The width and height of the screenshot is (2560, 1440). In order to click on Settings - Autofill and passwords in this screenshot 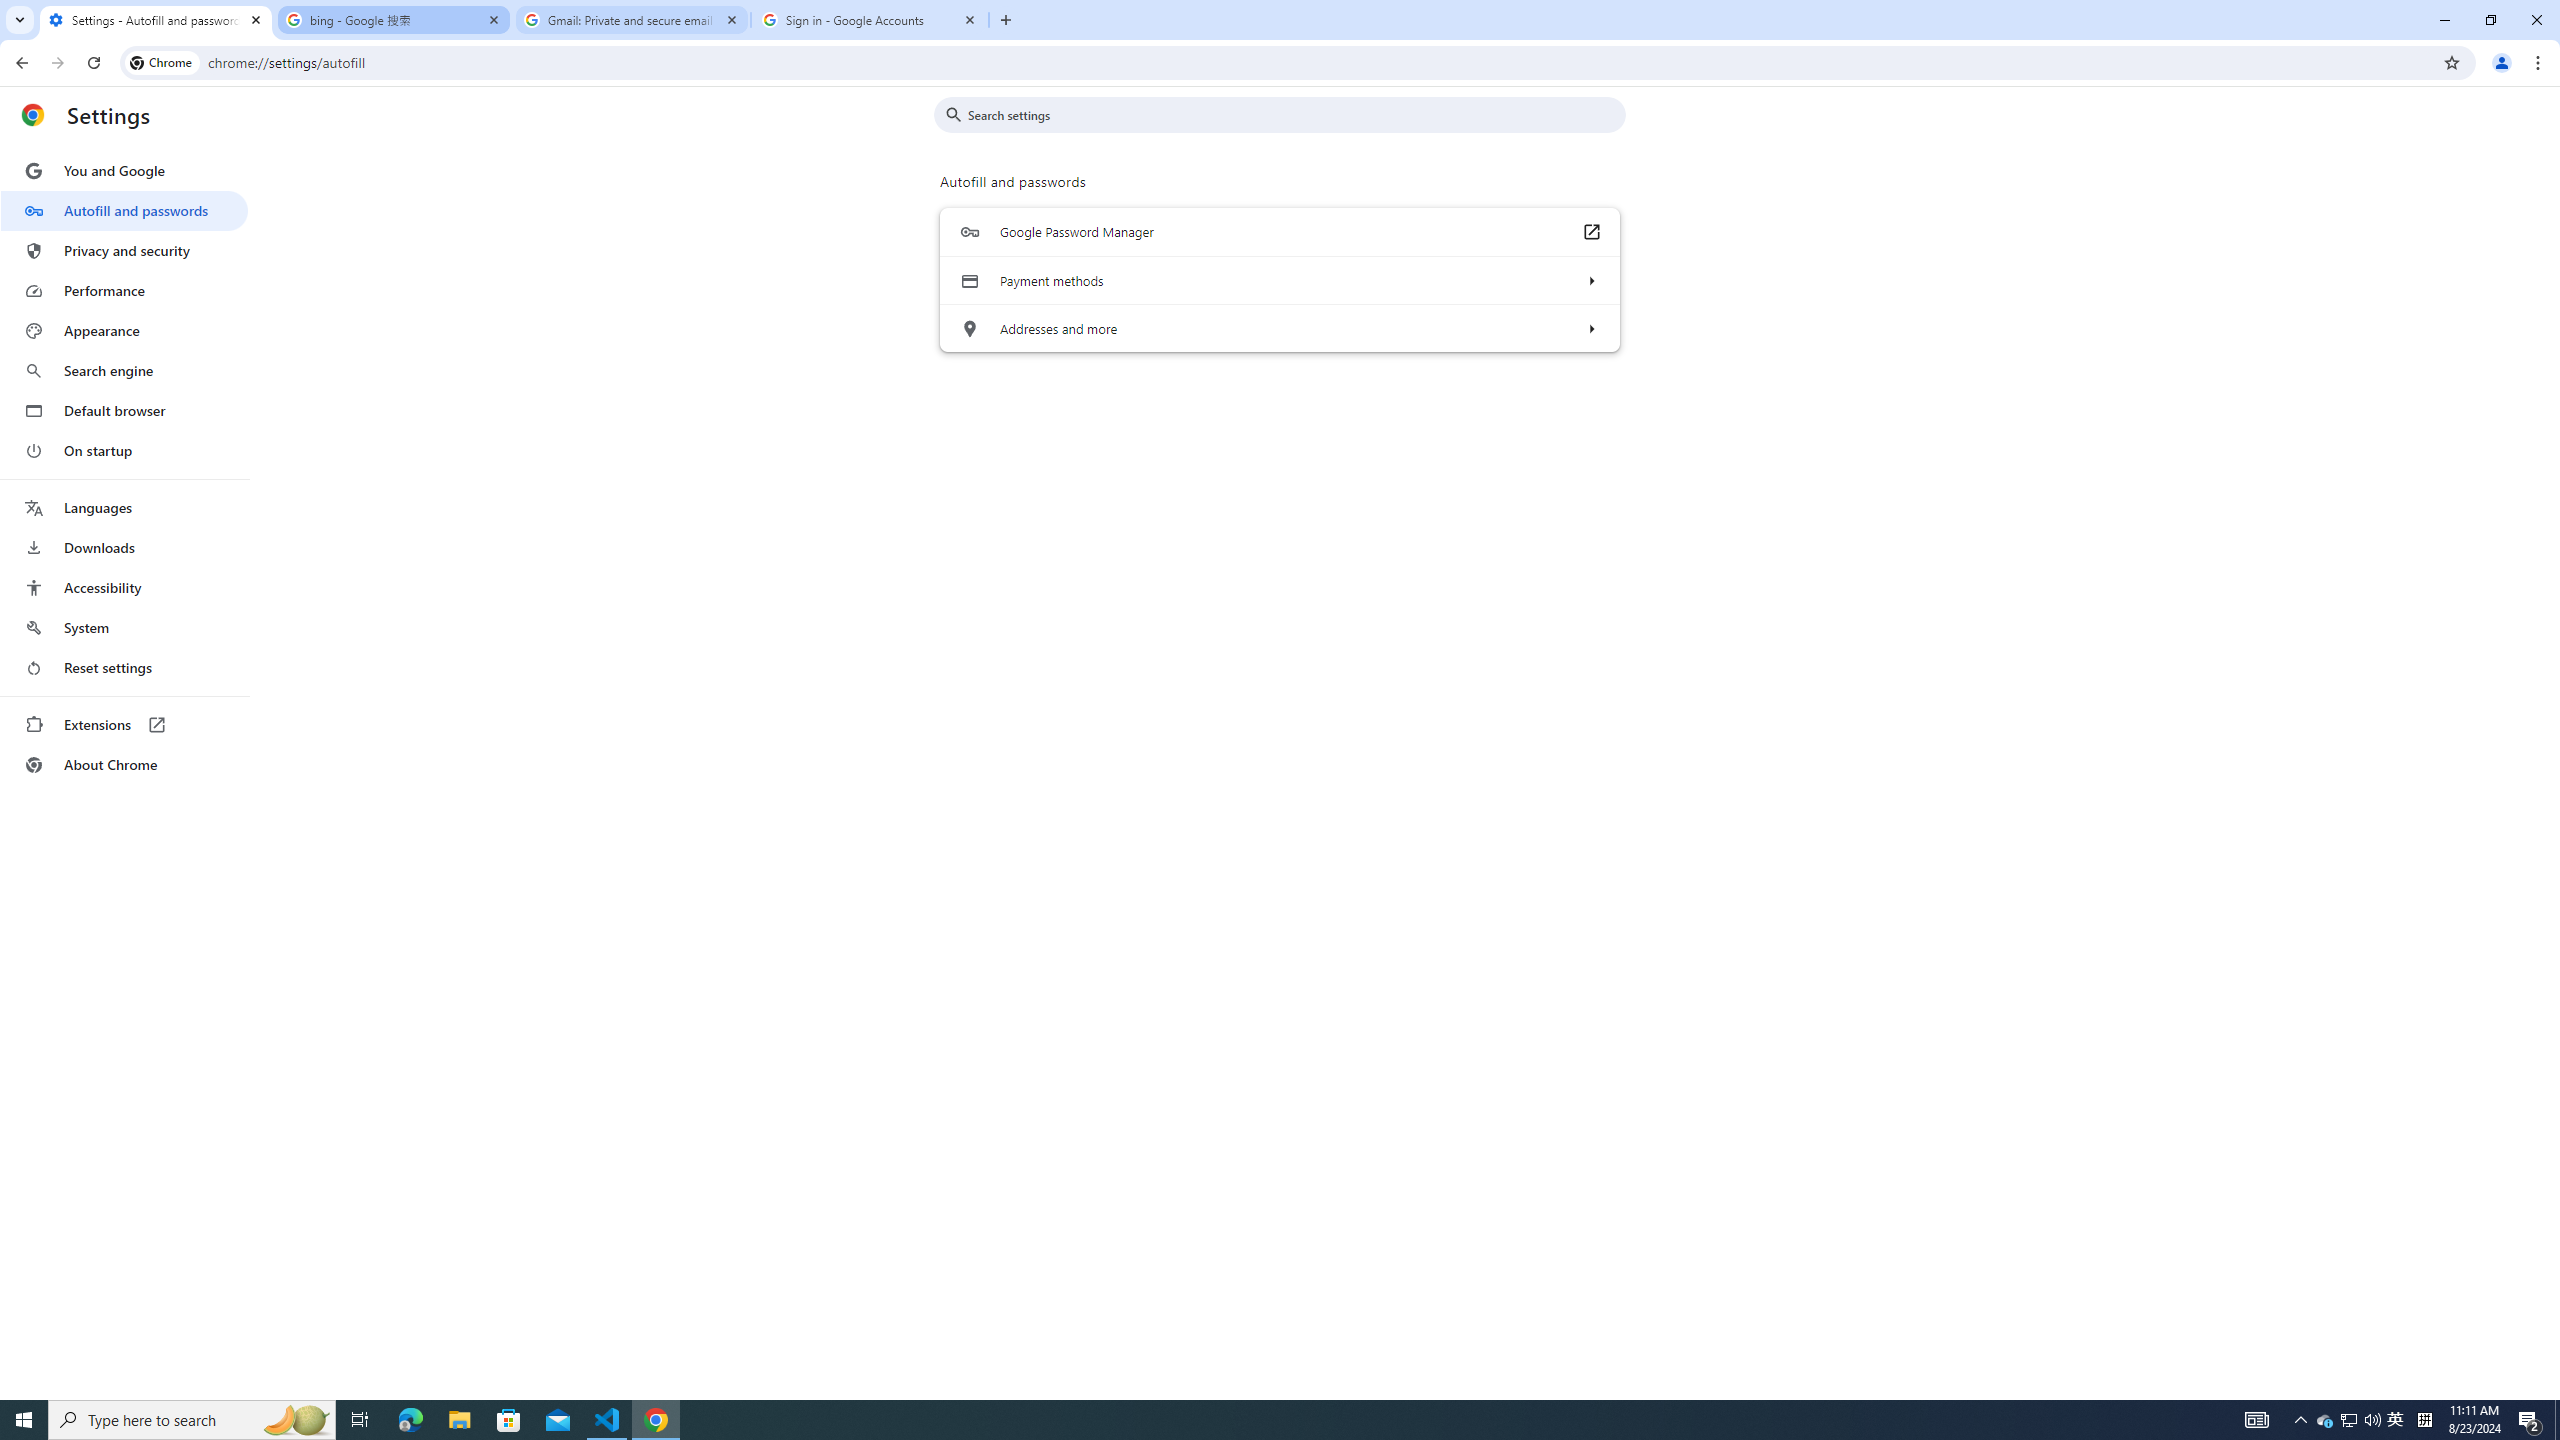, I will do `click(156, 20)`.